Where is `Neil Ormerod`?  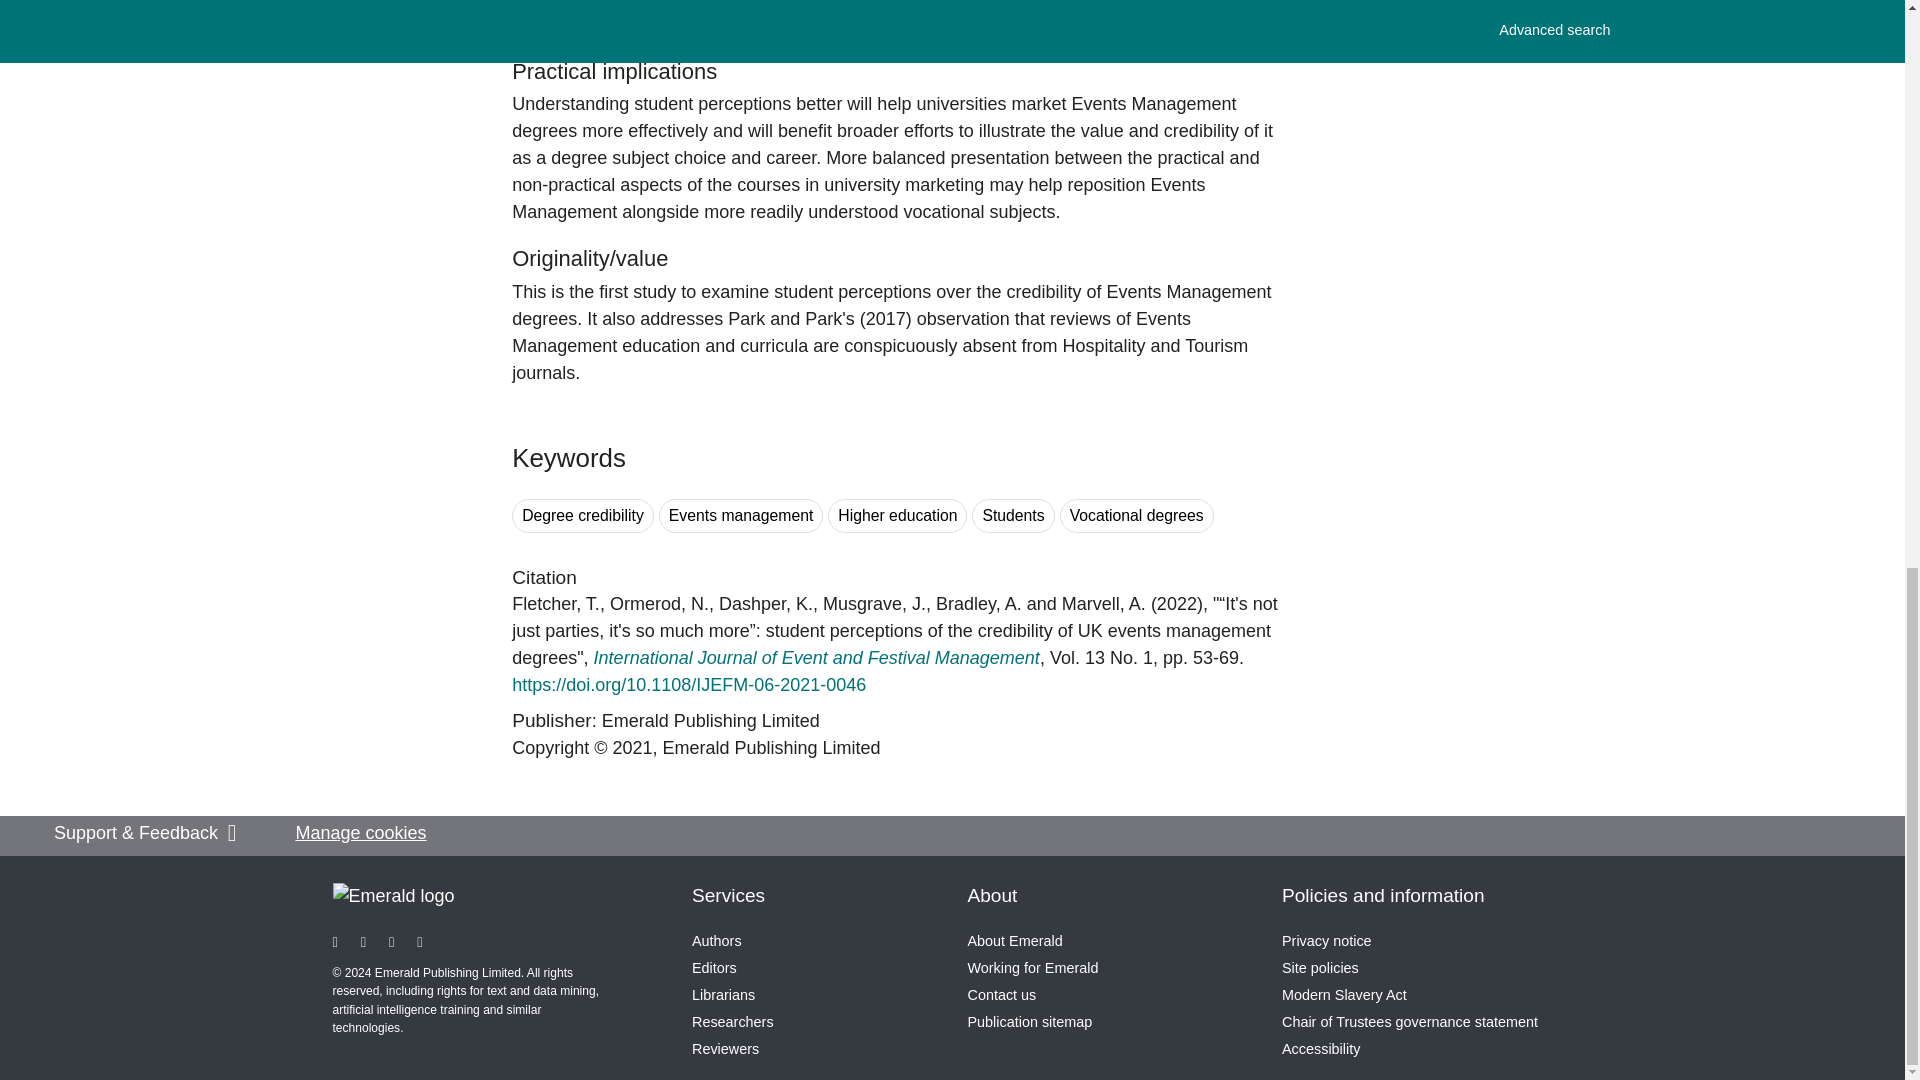 Neil Ormerod is located at coordinates (659, 604).